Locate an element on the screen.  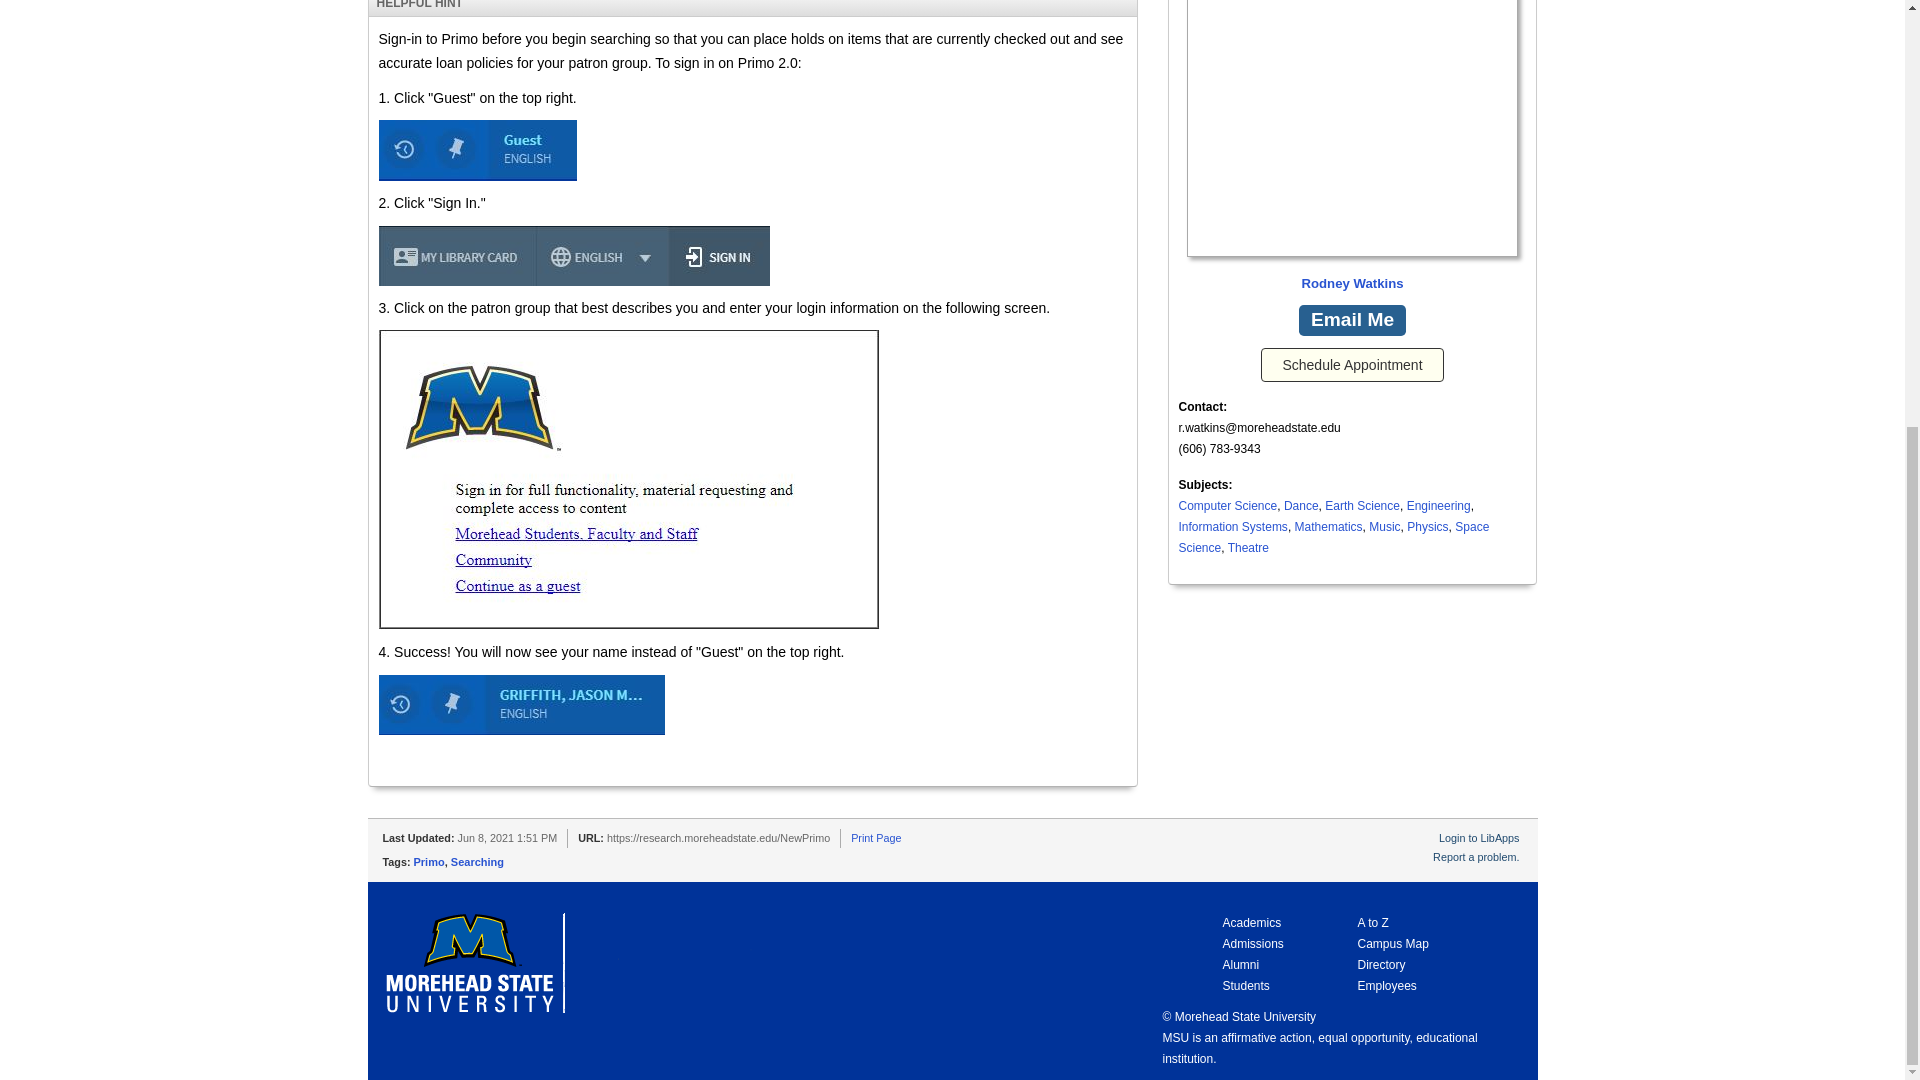
Email Me is located at coordinates (1352, 320).